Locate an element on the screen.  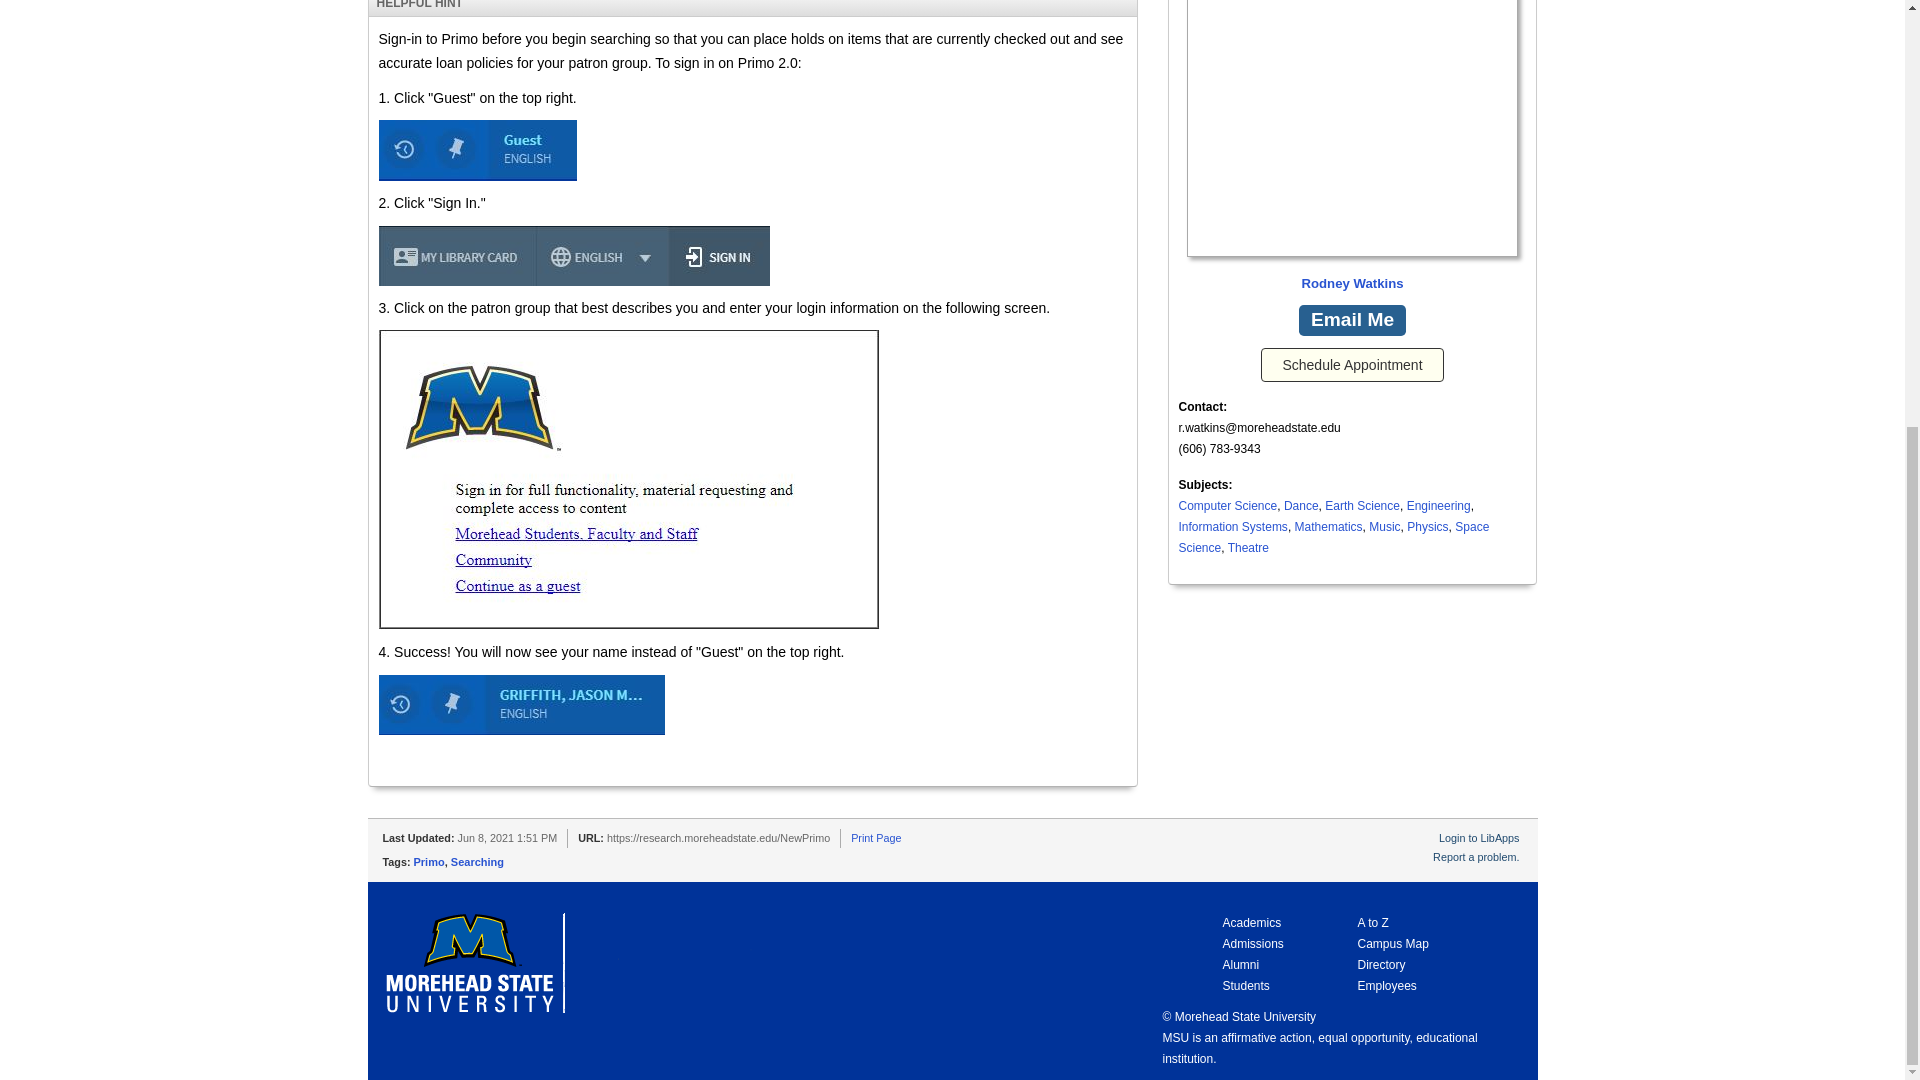
Email Me is located at coordinates (1352, 320).